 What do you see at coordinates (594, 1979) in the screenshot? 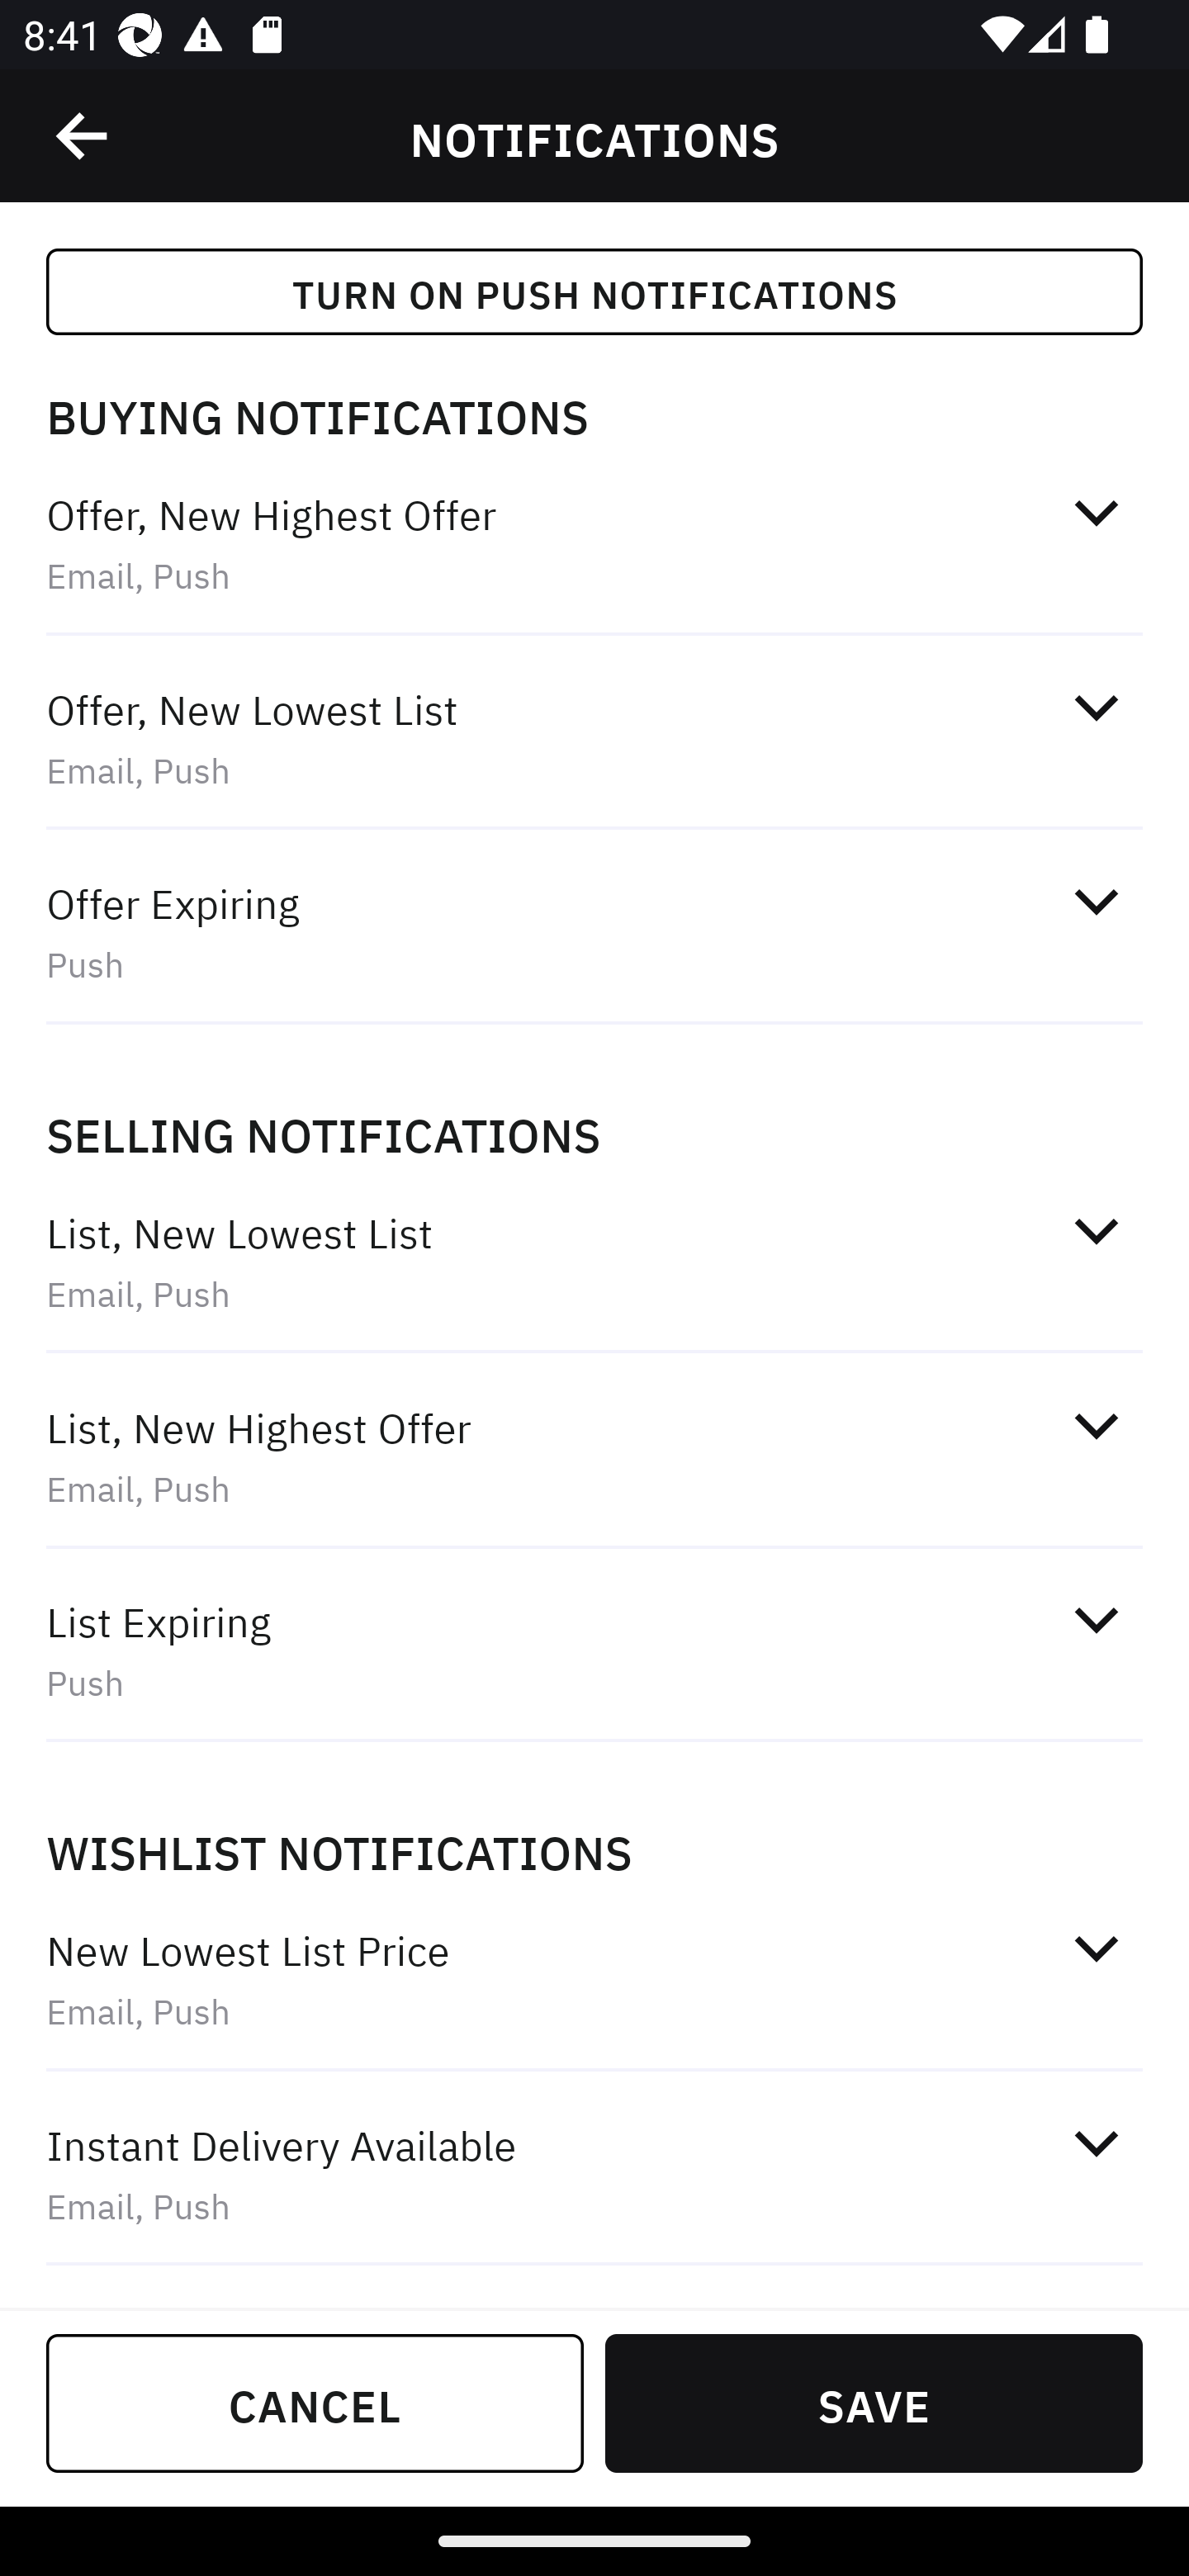
I see `New Lowest List Price  Email, Push` at bounding box center [594, 1979].